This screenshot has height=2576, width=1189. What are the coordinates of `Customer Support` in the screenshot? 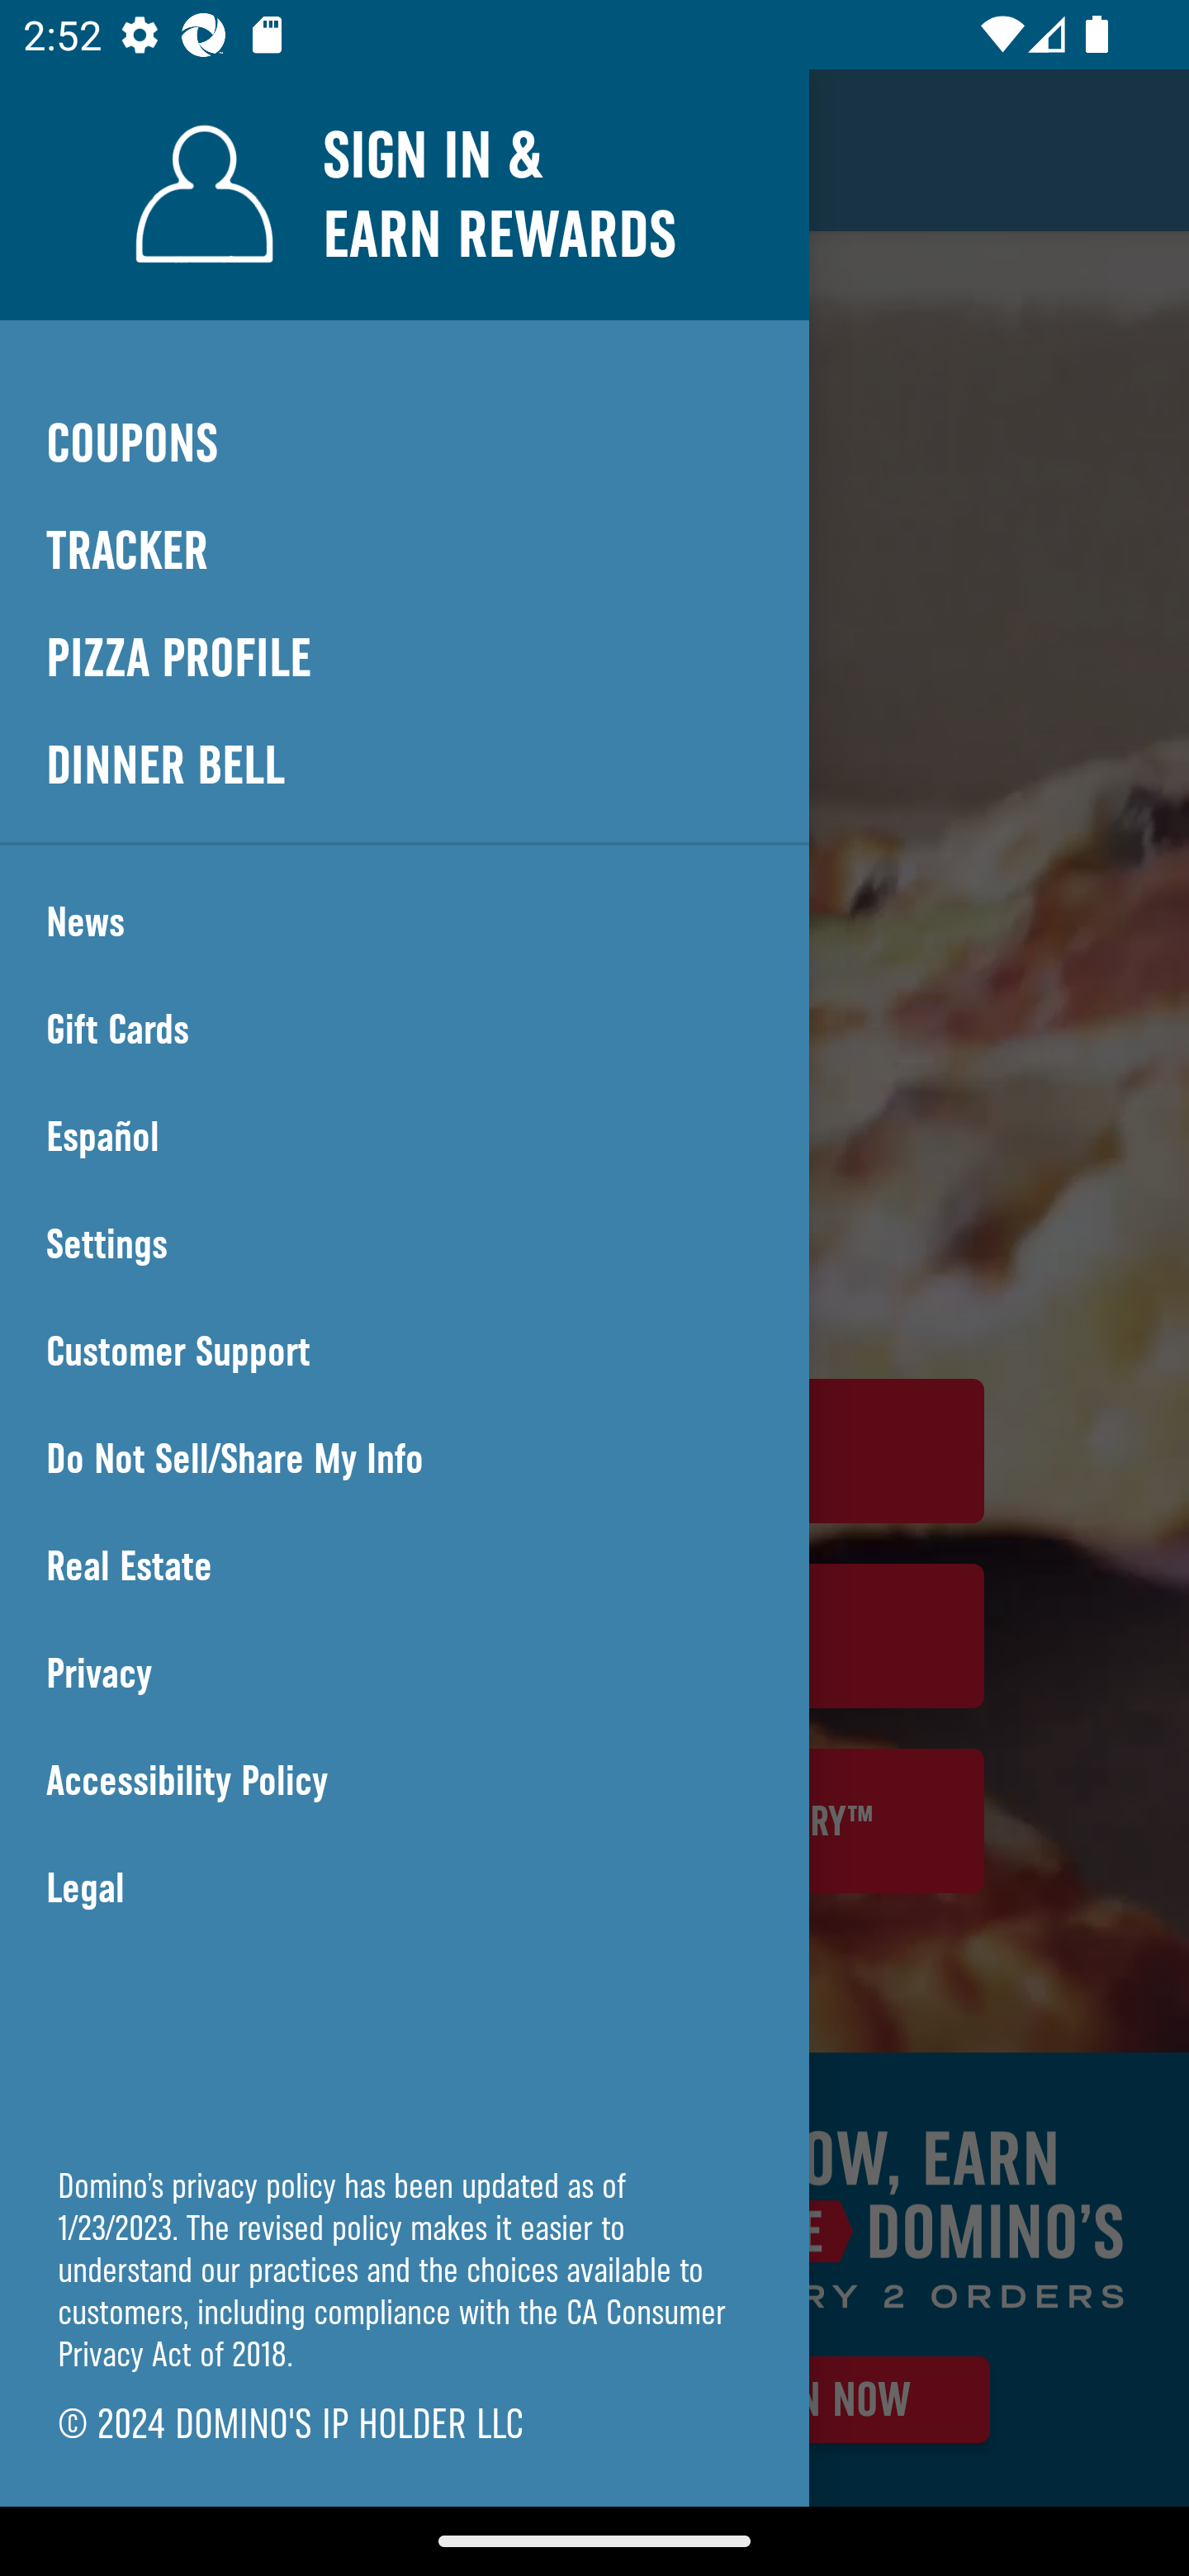 It's located at (405, 1352).